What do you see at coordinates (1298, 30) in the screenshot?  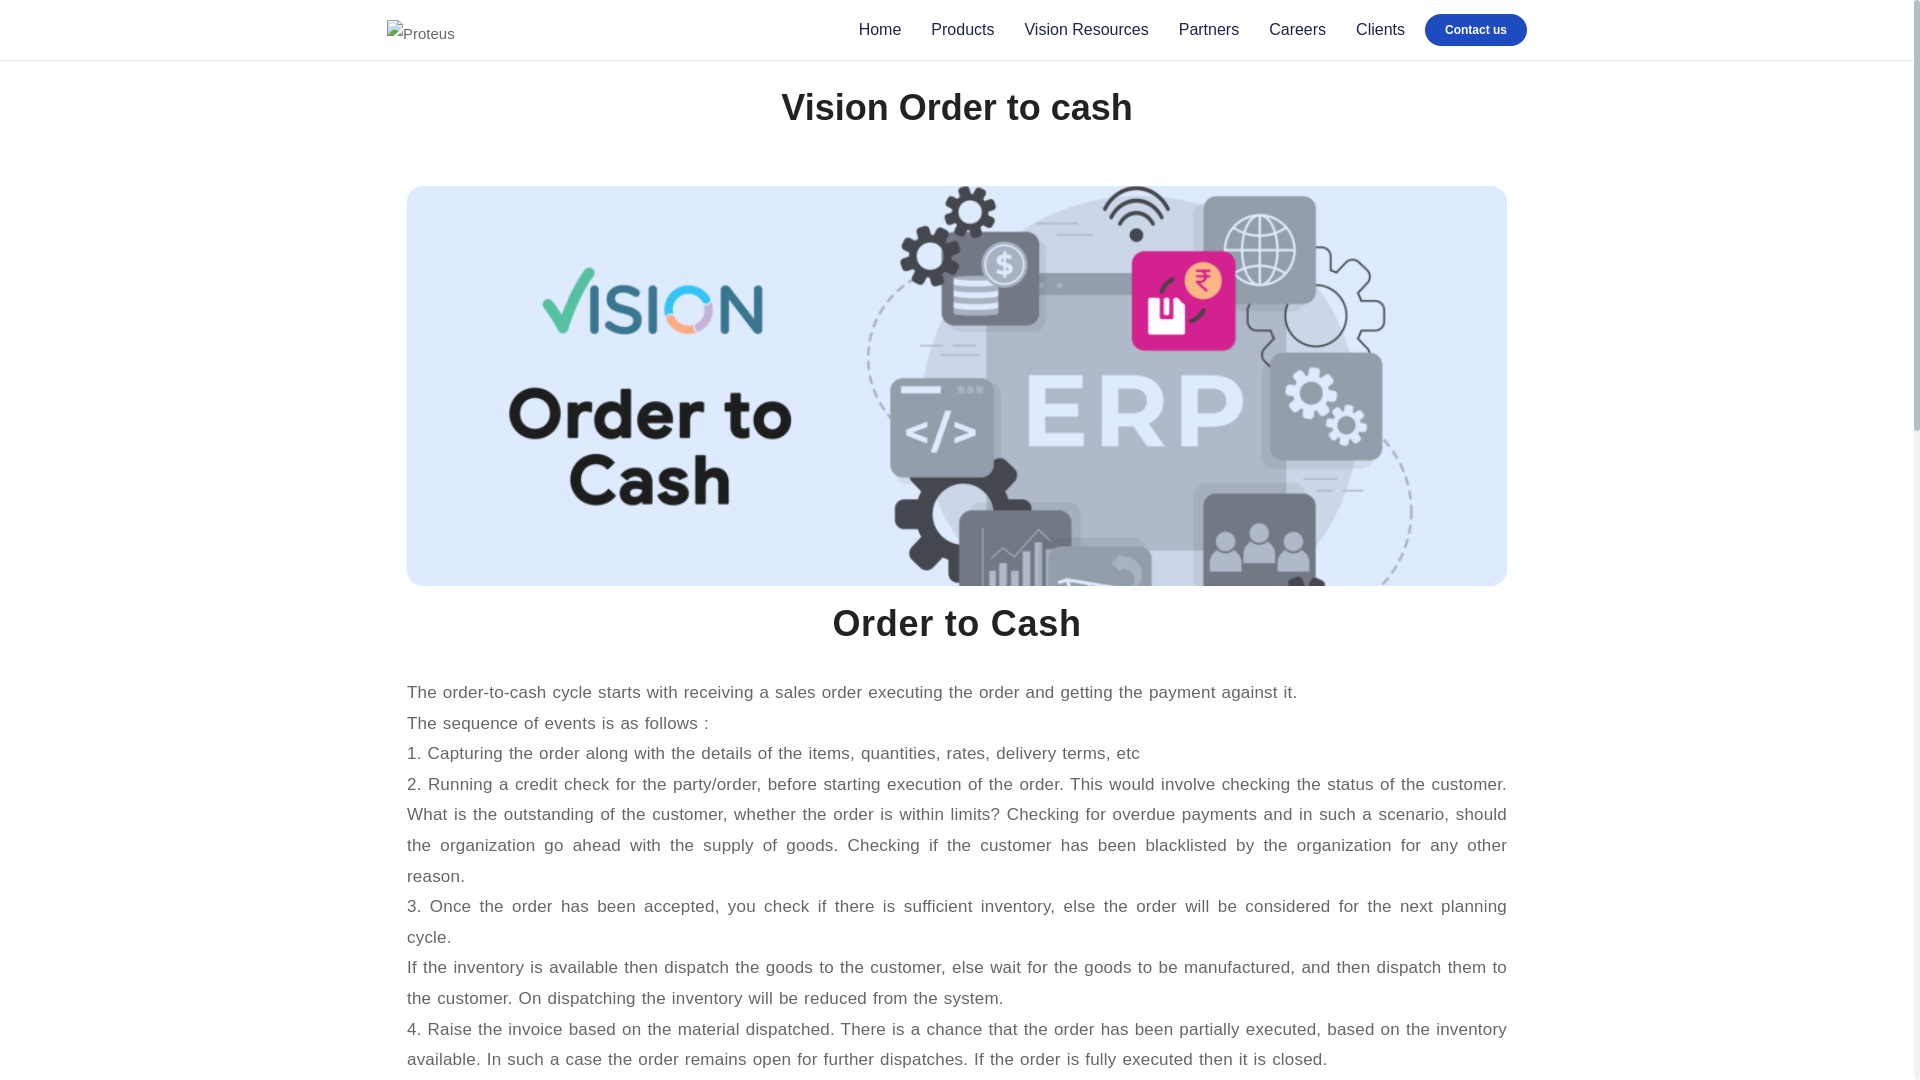 I see `Careers` at bounding box center [1298, 30].